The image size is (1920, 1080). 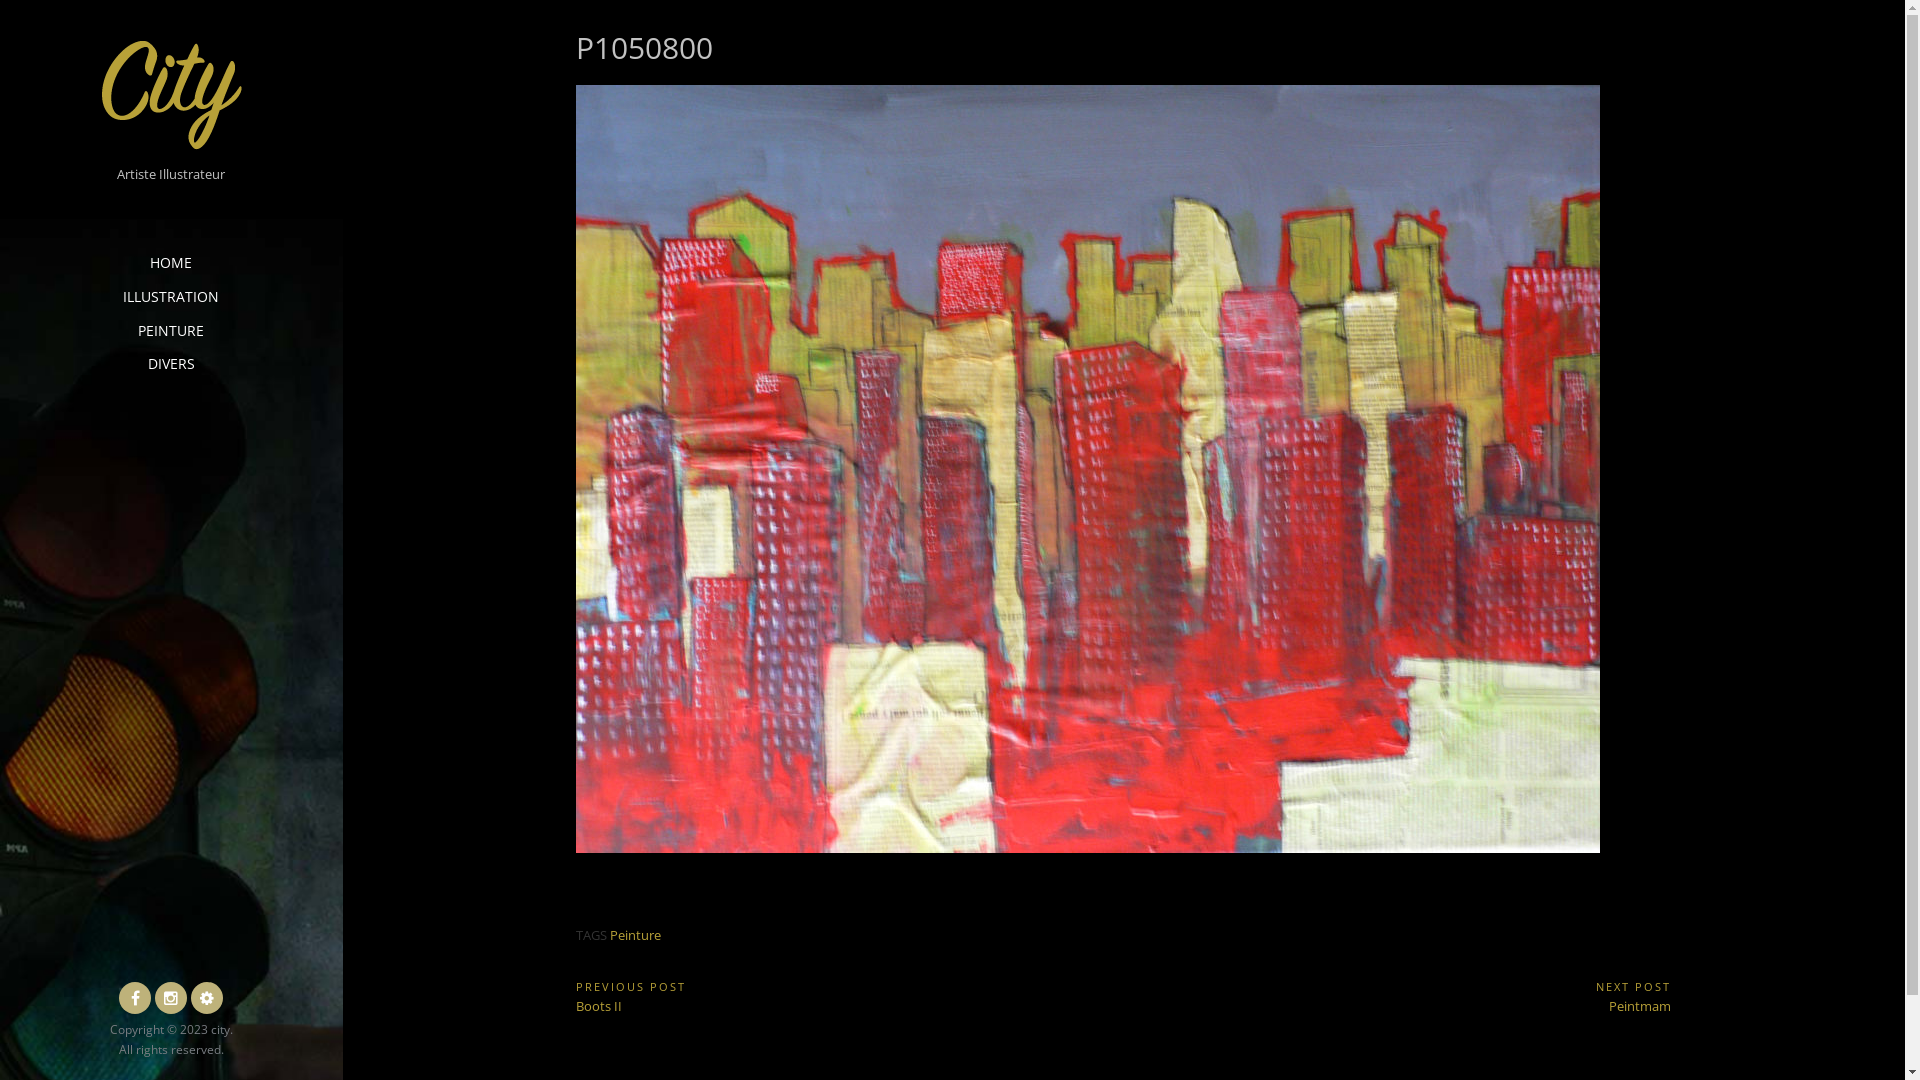 I want to click on PEINTURE, so click(x=170, y=331).